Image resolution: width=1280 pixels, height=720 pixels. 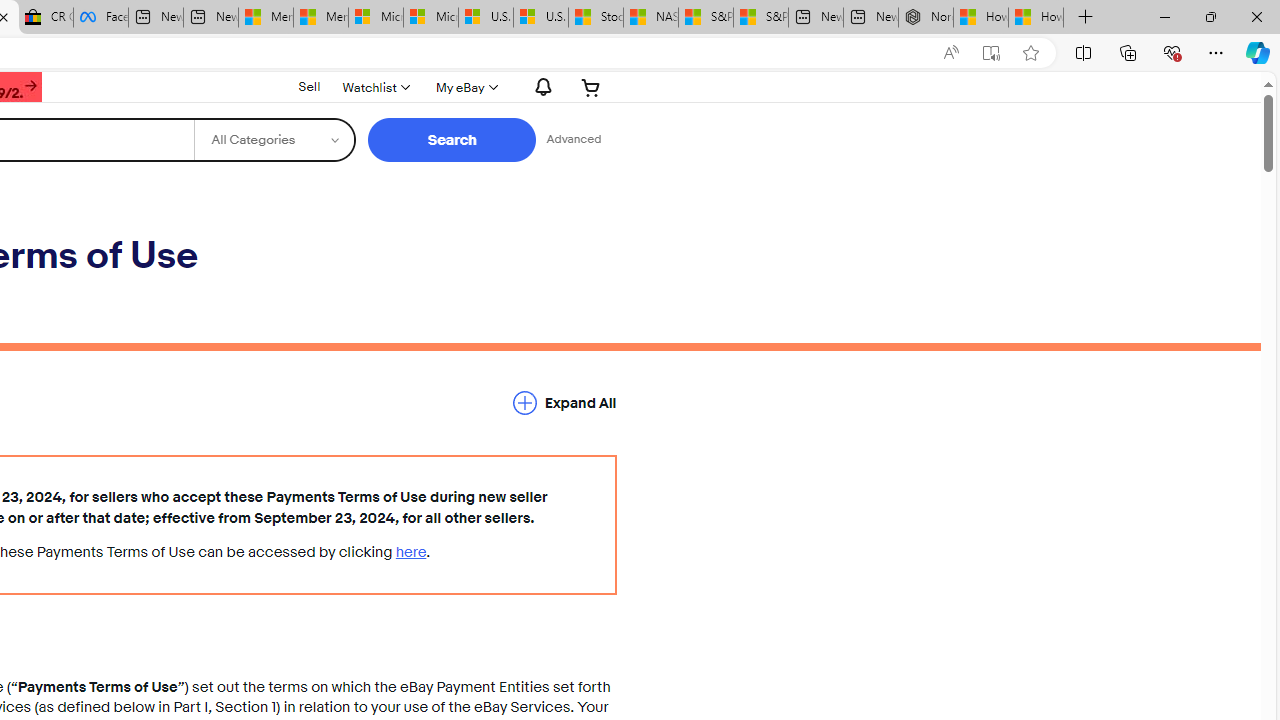 What do you see at coordinates (540, 87) in the screenshot?
I see `AutomationID: gh-eb-Alerts` at bounding box center [540, 87].